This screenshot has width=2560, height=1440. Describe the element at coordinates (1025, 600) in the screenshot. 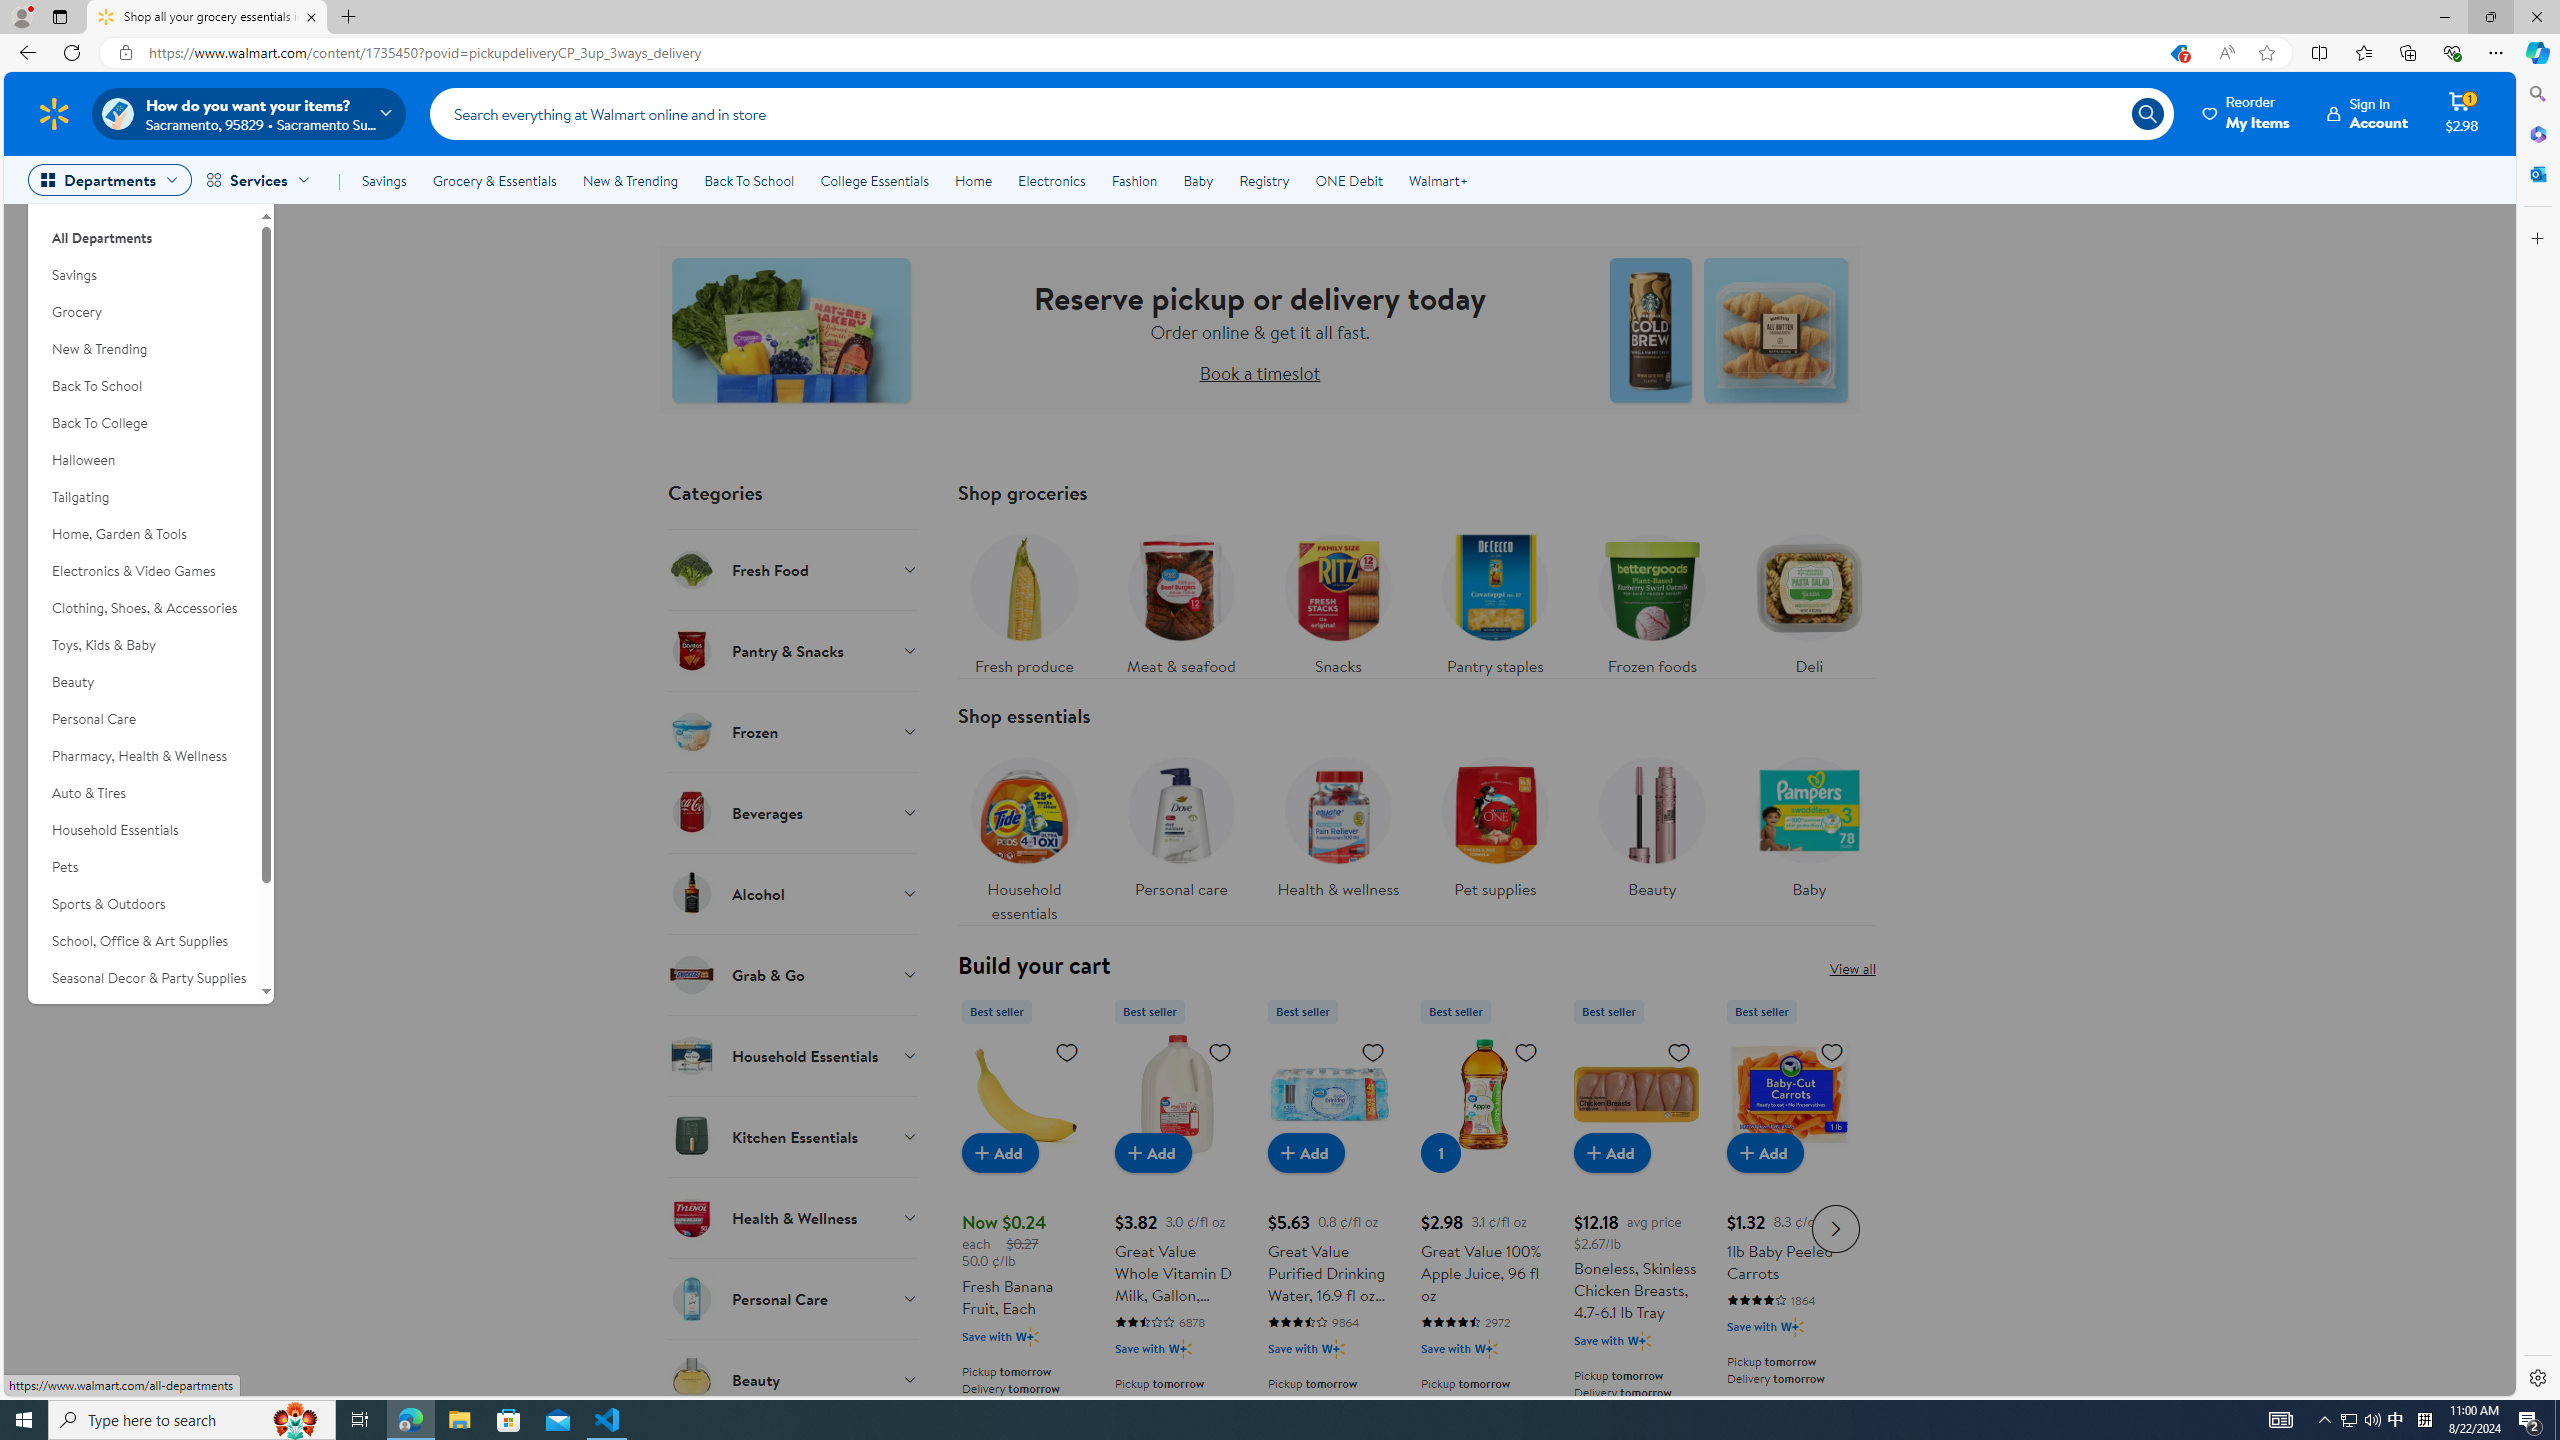

I see `Fresh produce` at that location.